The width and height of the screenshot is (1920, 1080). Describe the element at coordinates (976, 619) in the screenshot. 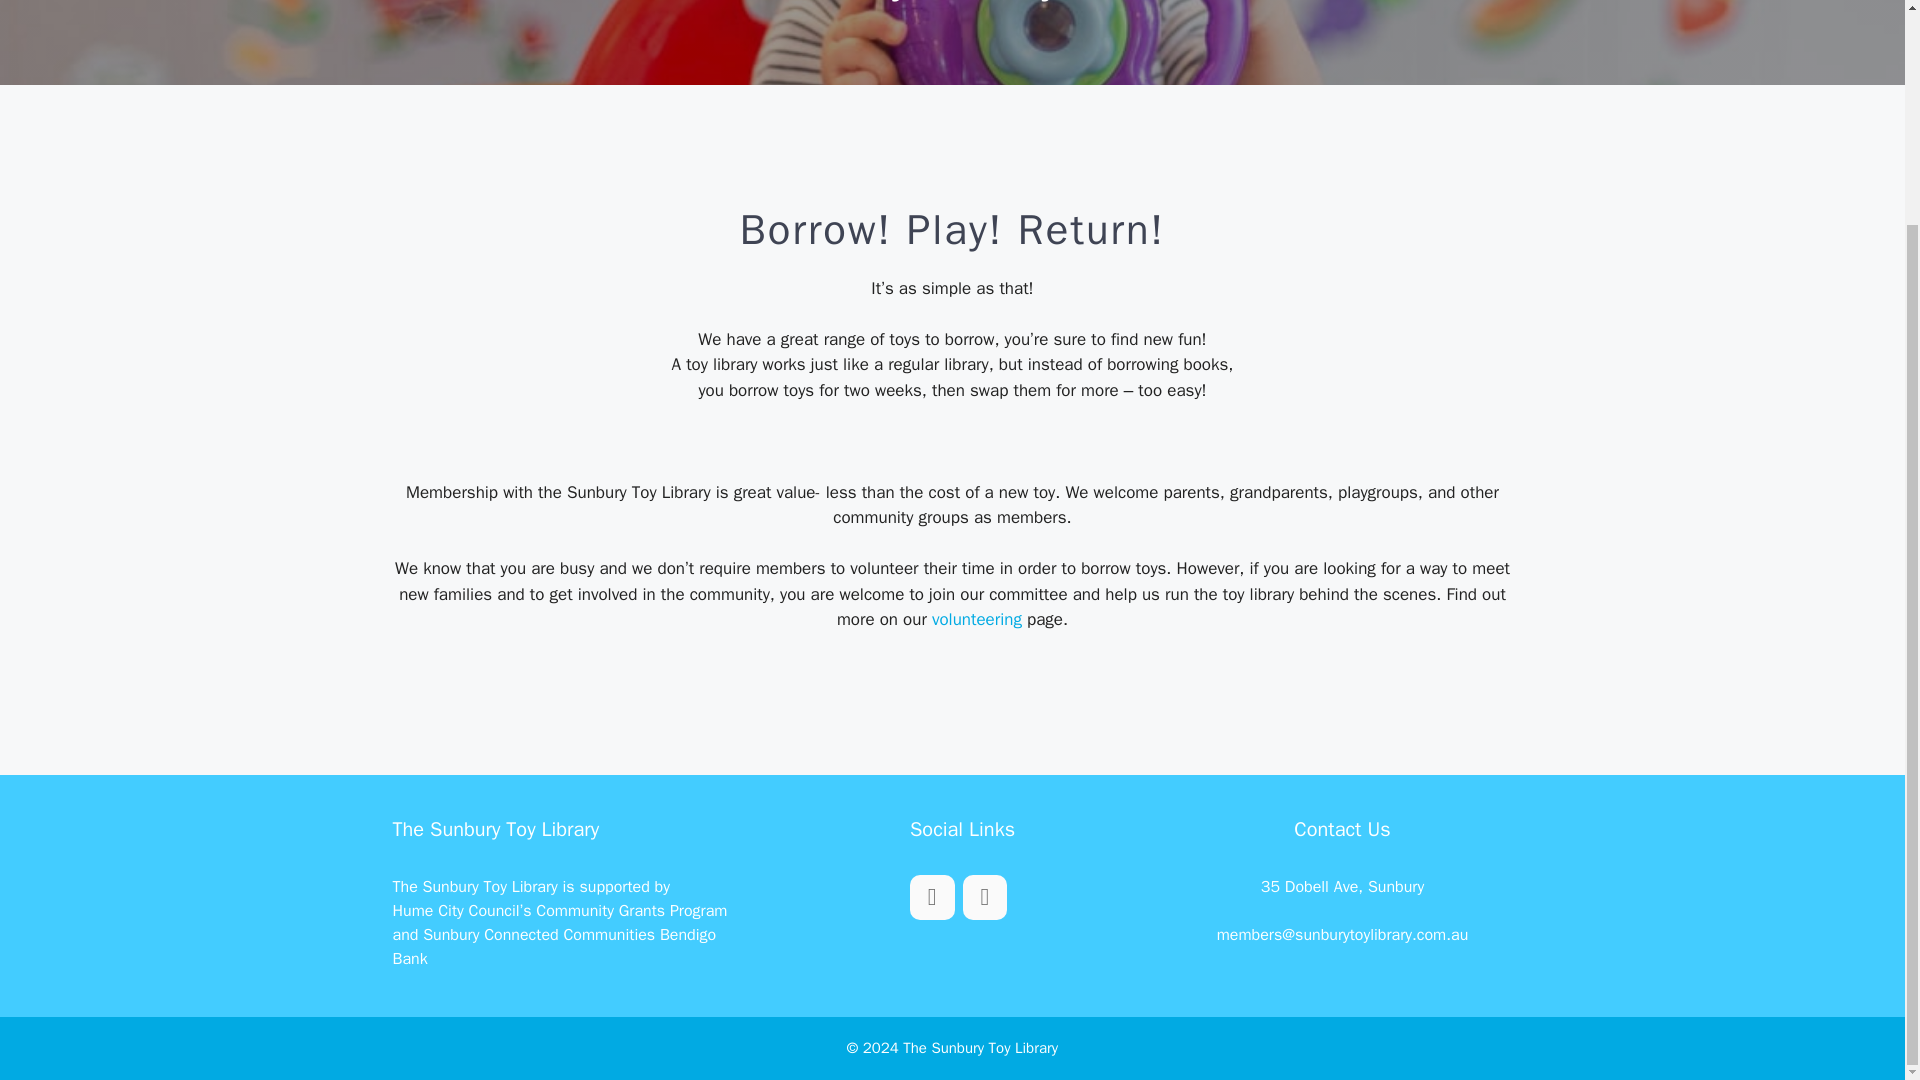

I see `volunteering` at that location.